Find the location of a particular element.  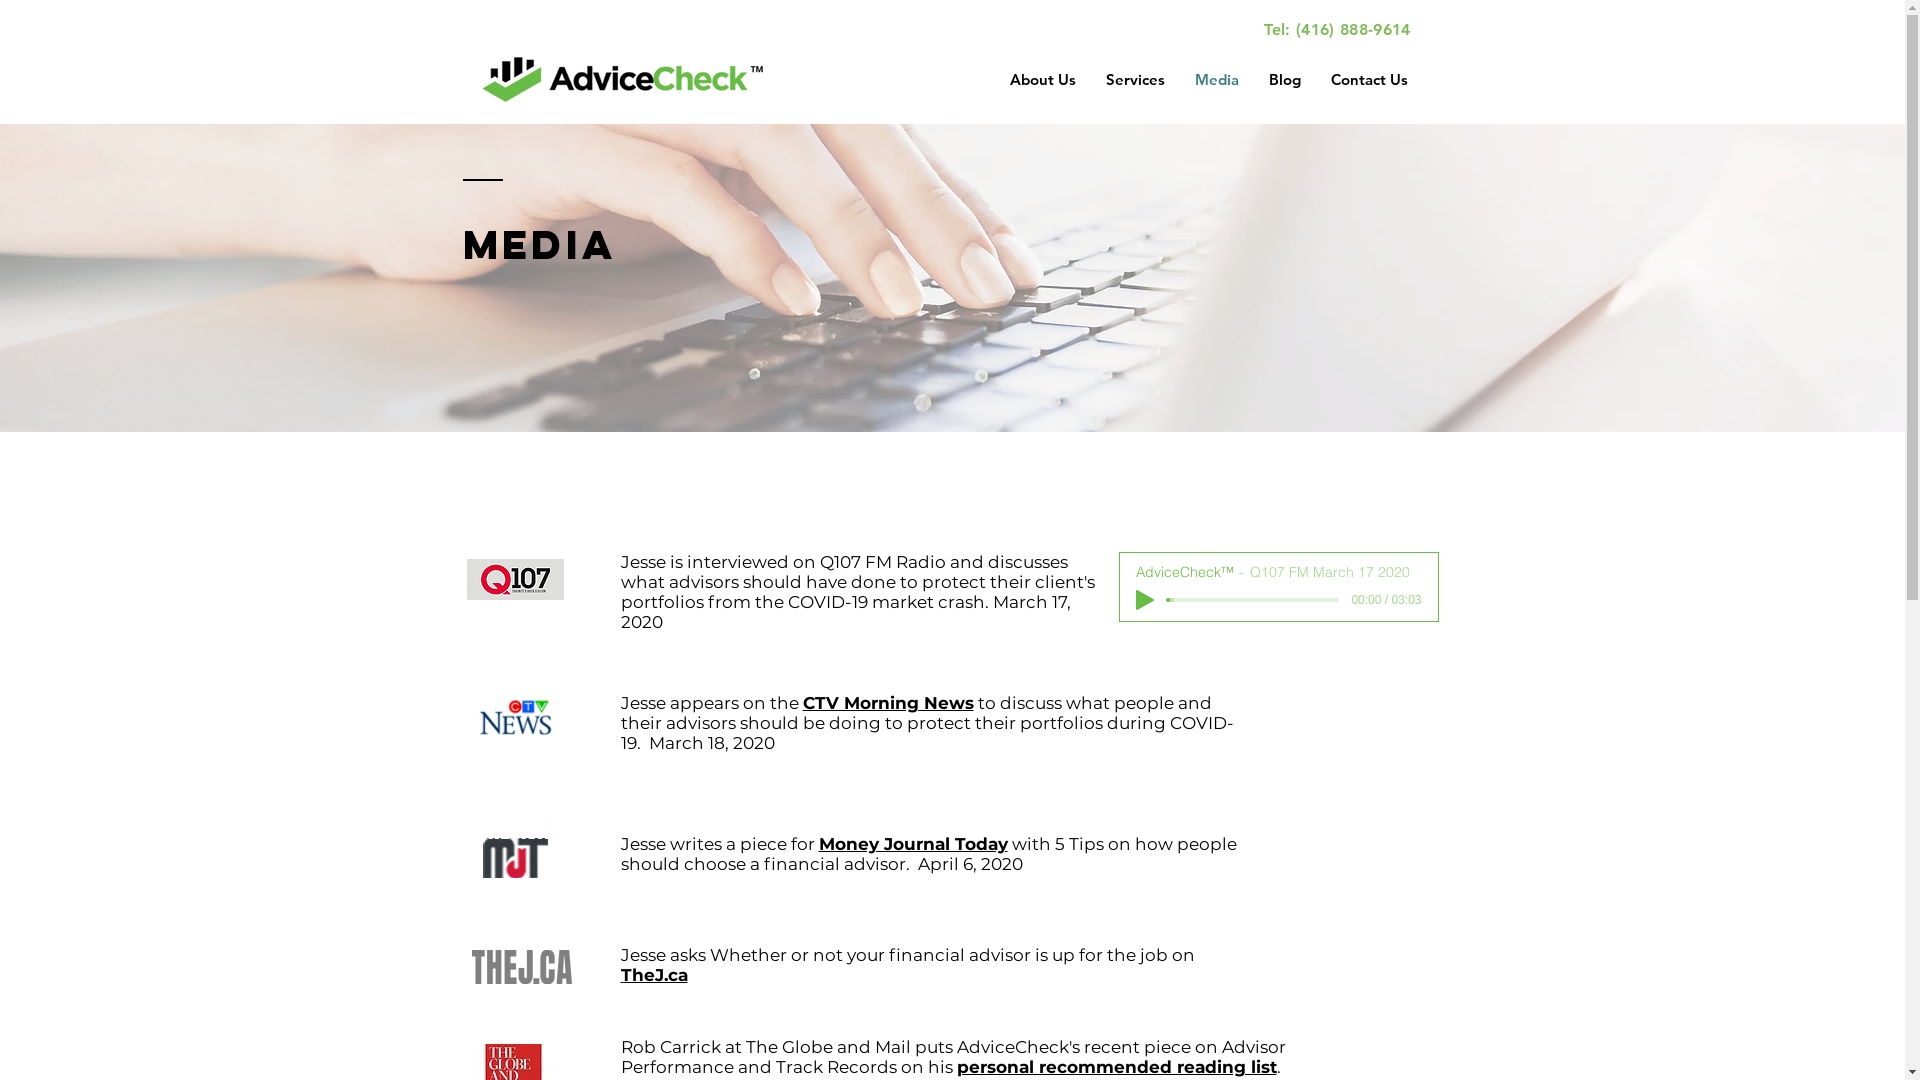

Blog is located at coordinates (1285, 80).